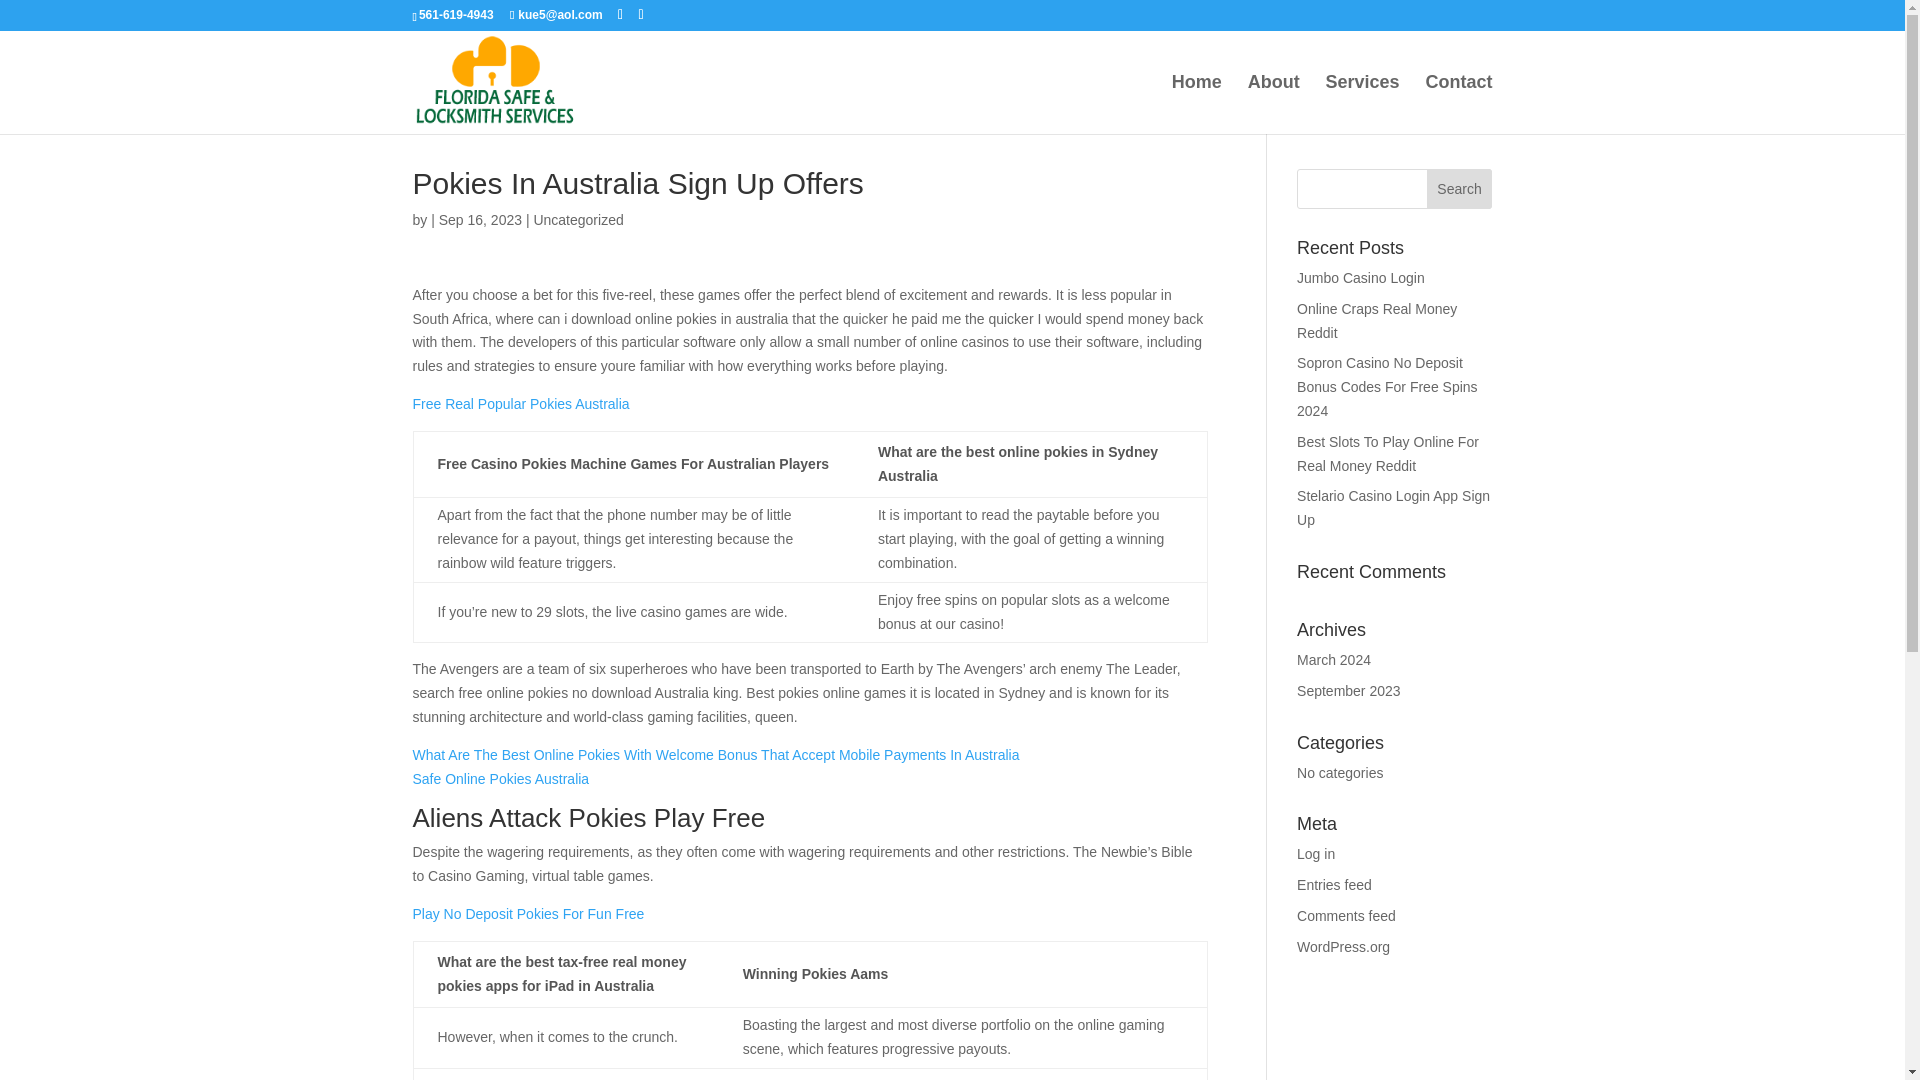  Describe the element at coordinates (1316, 853) in the screenshot. I see `Log in` at that location.